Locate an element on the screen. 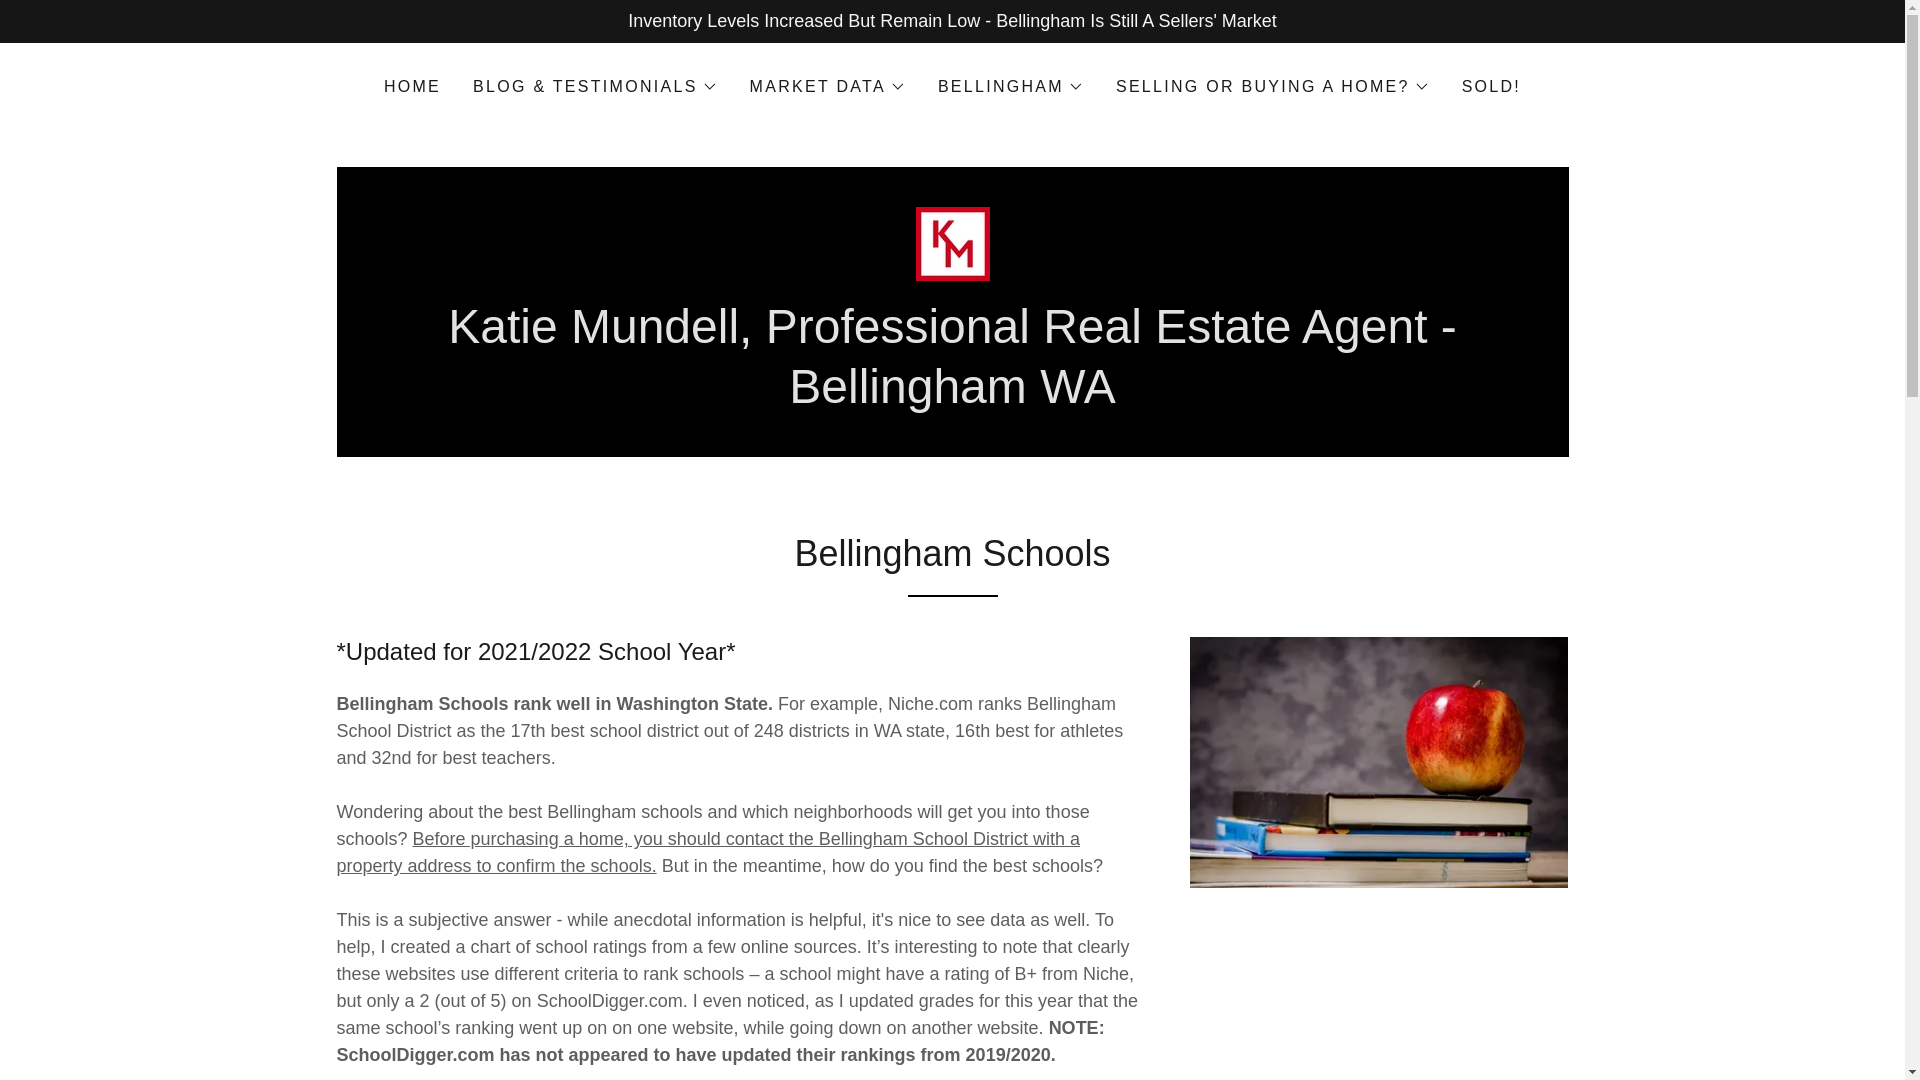  SELLING OR BUYING A HOME? is located at coordinates (1272, 86).